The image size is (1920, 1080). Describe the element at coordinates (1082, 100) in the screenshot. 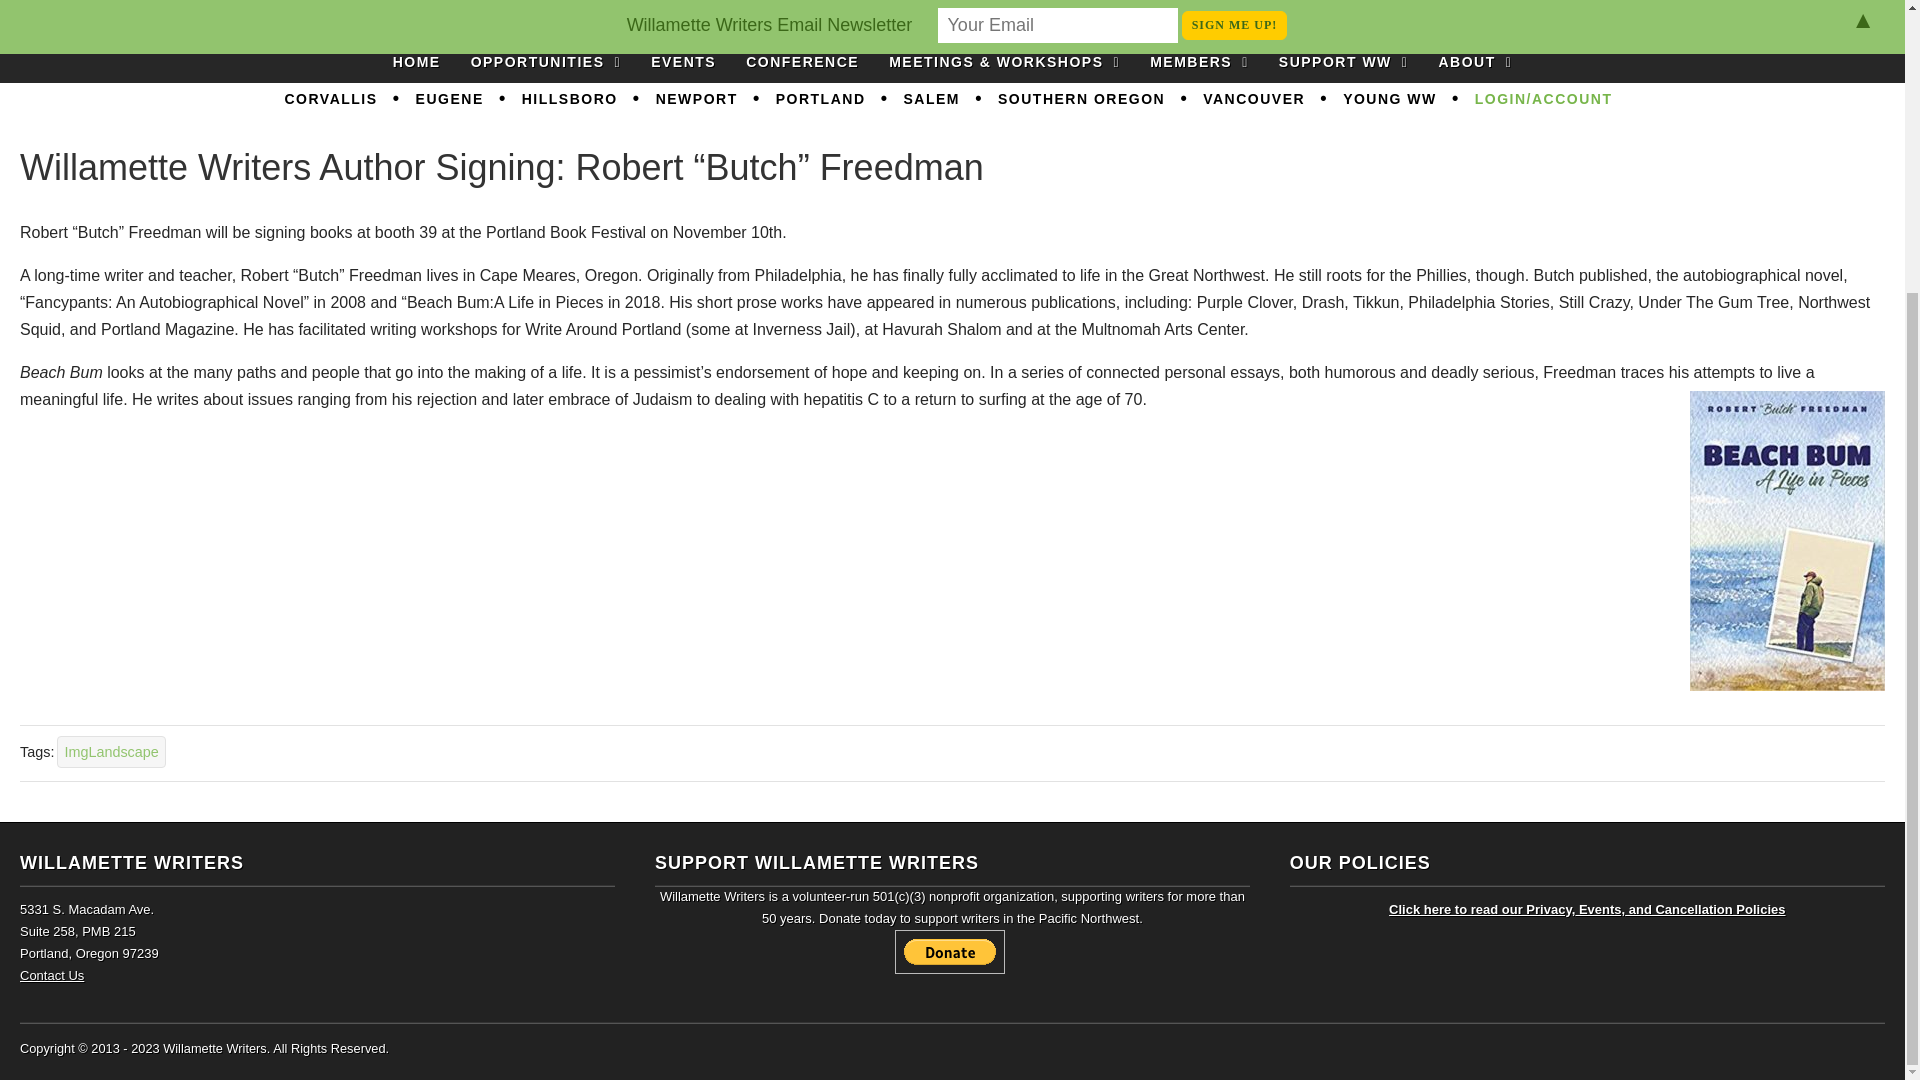

I see `Our Southern Oregon Chapter in Central Point` at that location.